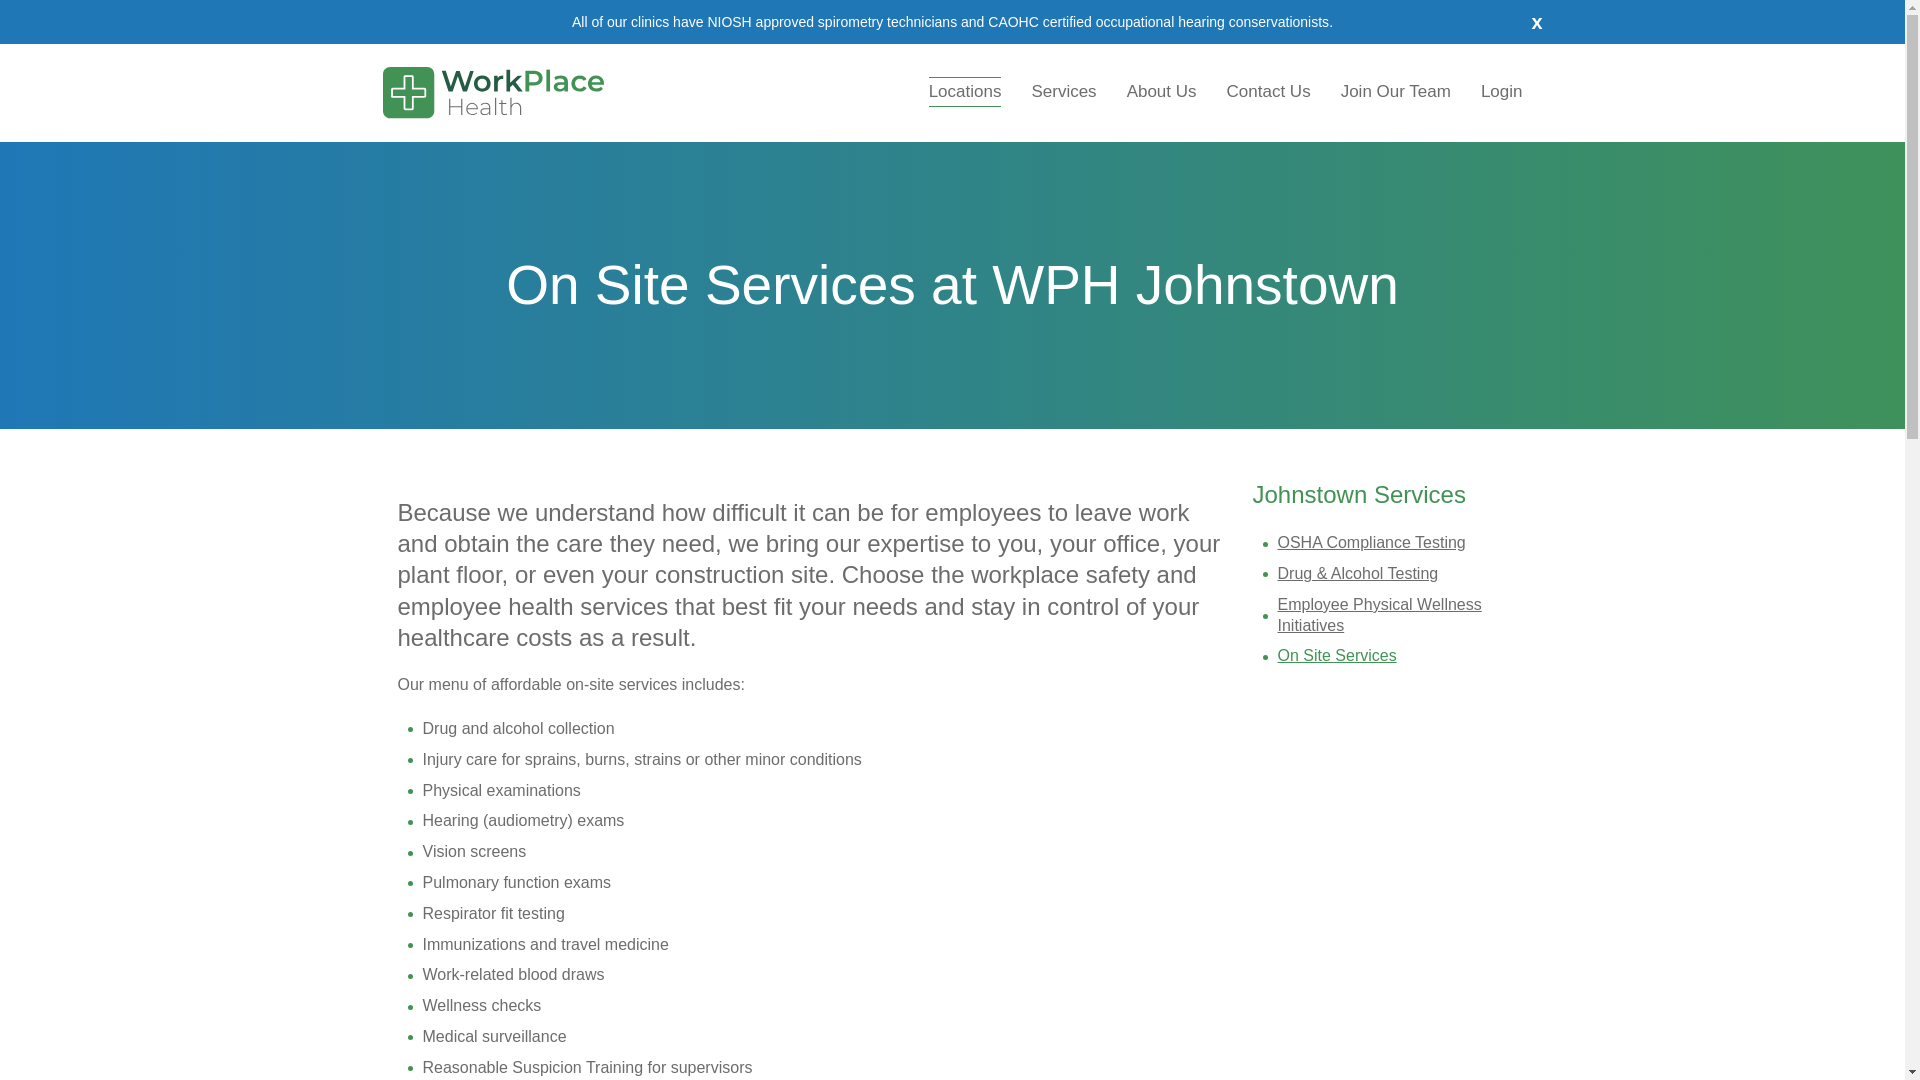 The height and width of the screenshot is (1080, 1920). I want to click on Employee Physical Wellness Initiatives, so click(1380, 614).